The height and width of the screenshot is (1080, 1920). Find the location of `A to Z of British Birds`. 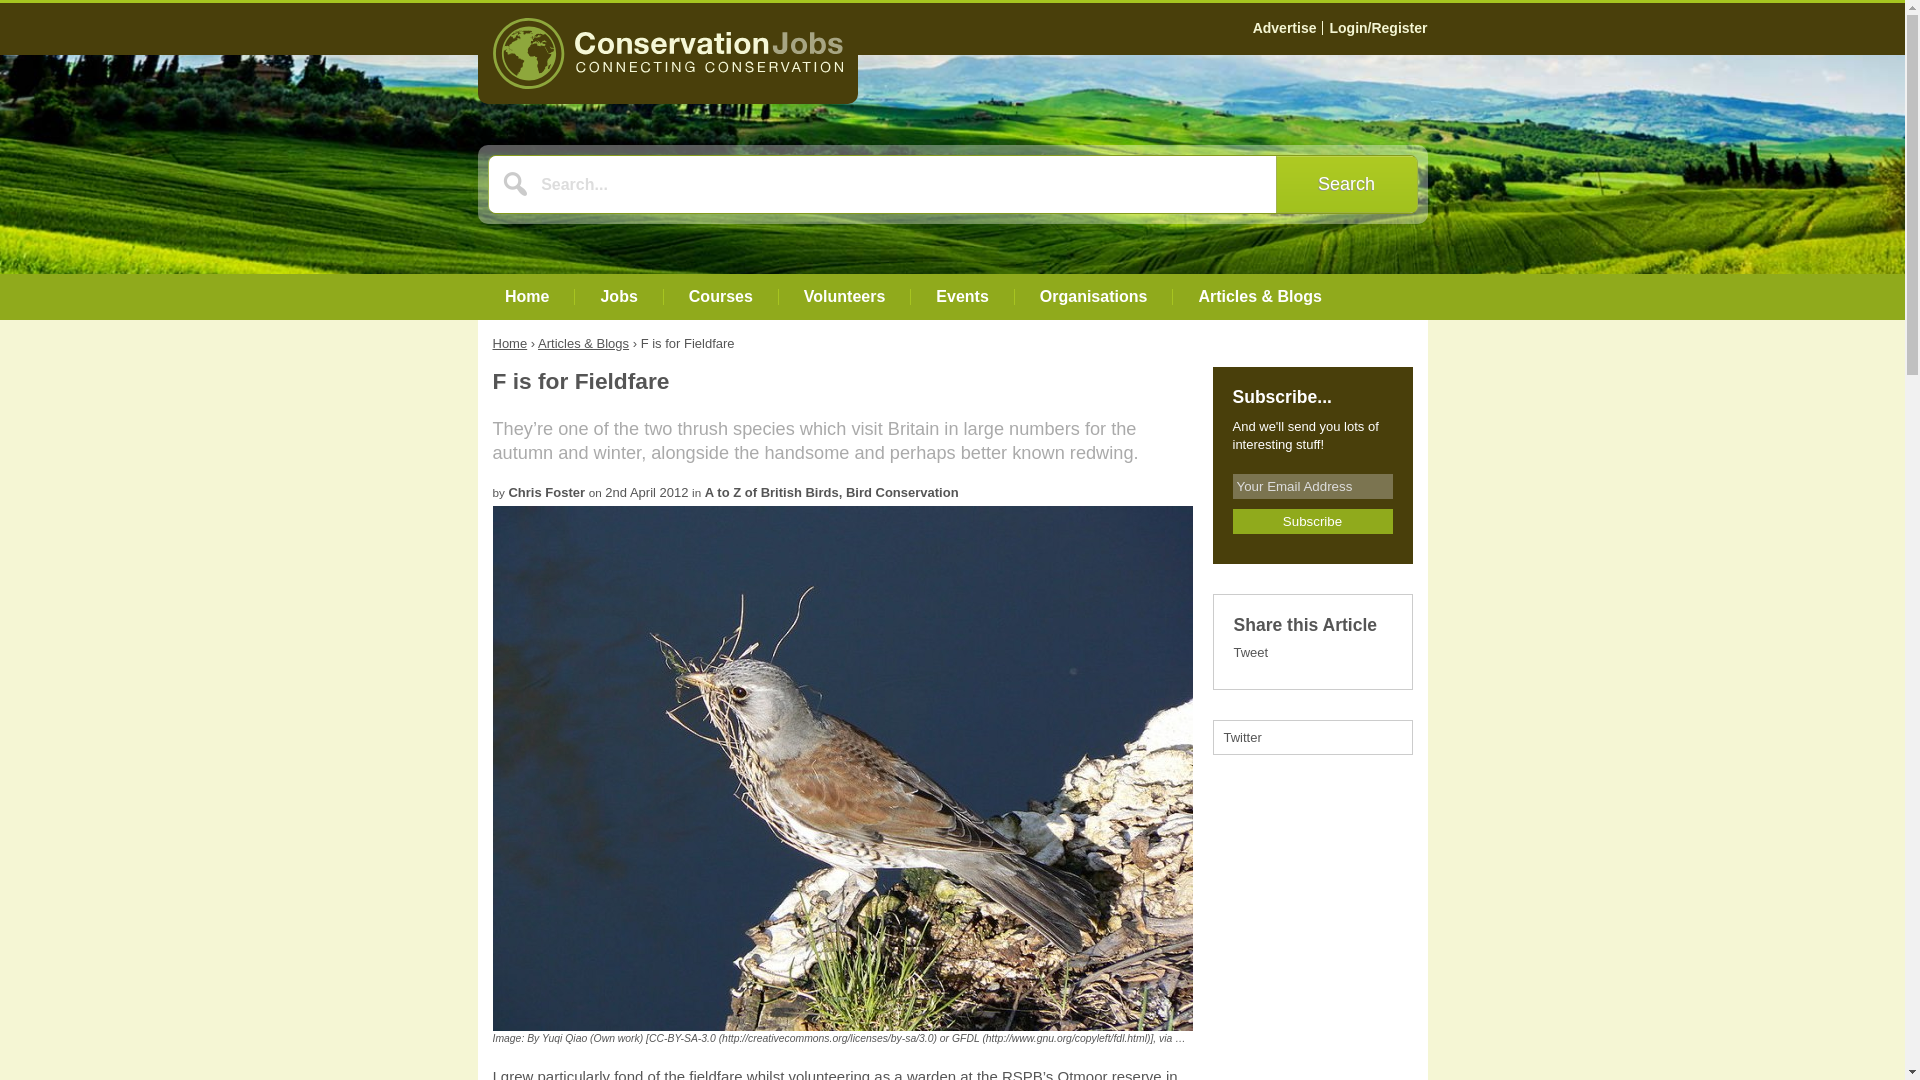

A to Z of British Birds is located at coordinates (772, 492).